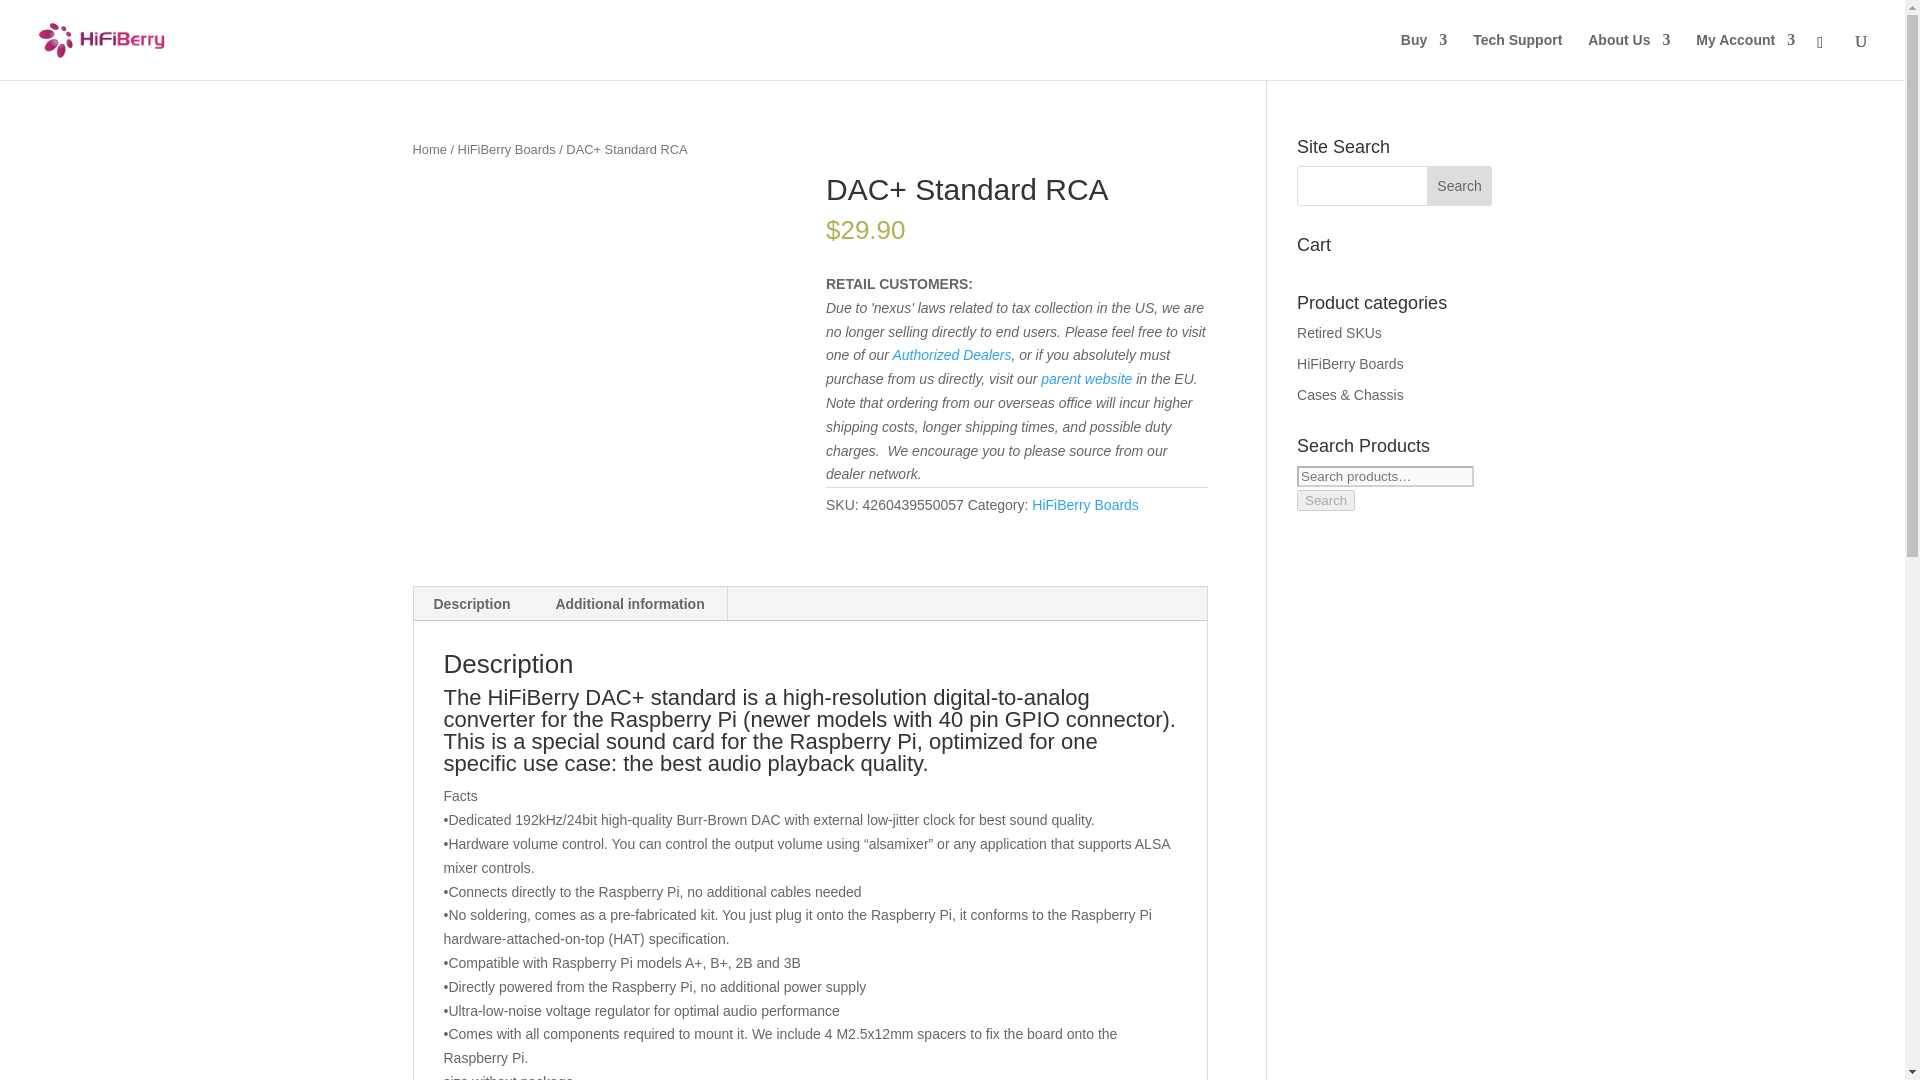  What do you see at coordinates (428, 148) in the screenshot?
I see `Home` at bounding box center [428, 148].